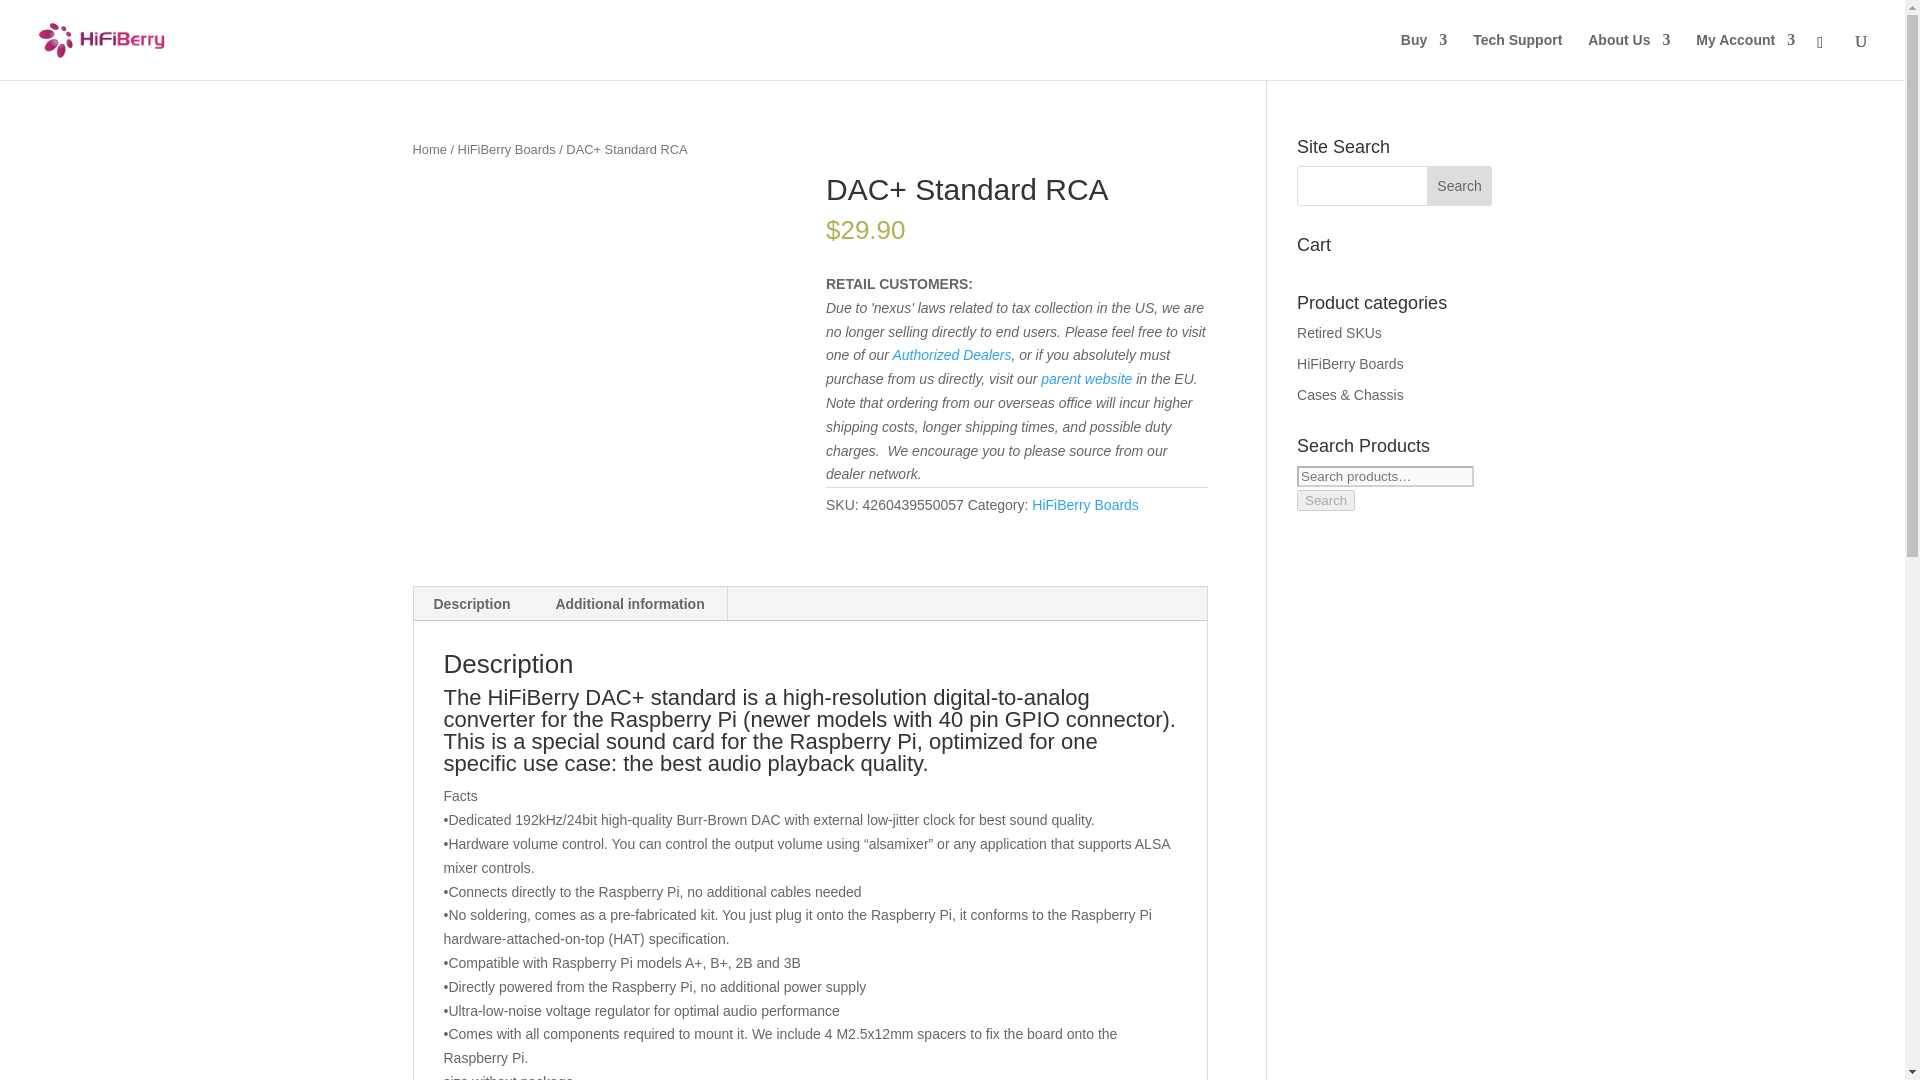  What do you see at coordinates (428, 148) in the screenshot?
I see `Home` at bounding box center [428, 148].